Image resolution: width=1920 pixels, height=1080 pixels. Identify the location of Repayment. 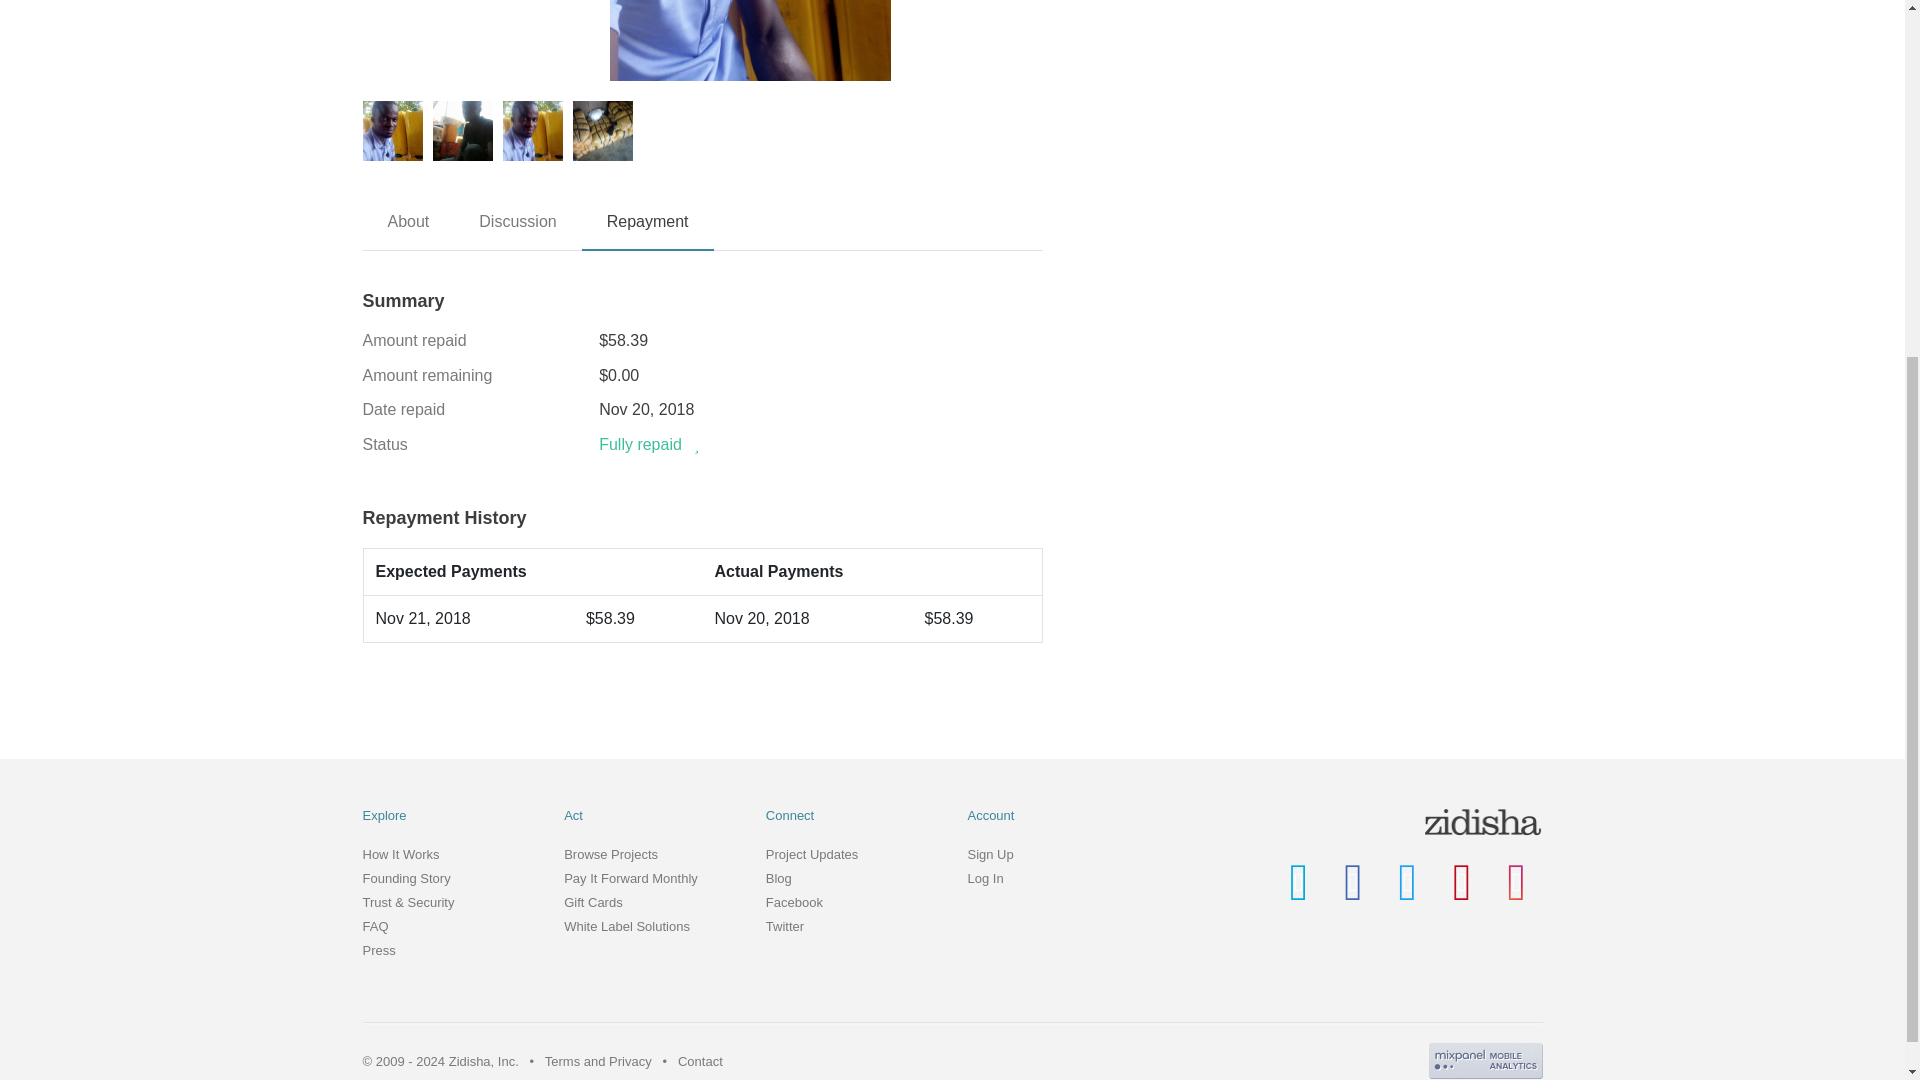
(648, 230).